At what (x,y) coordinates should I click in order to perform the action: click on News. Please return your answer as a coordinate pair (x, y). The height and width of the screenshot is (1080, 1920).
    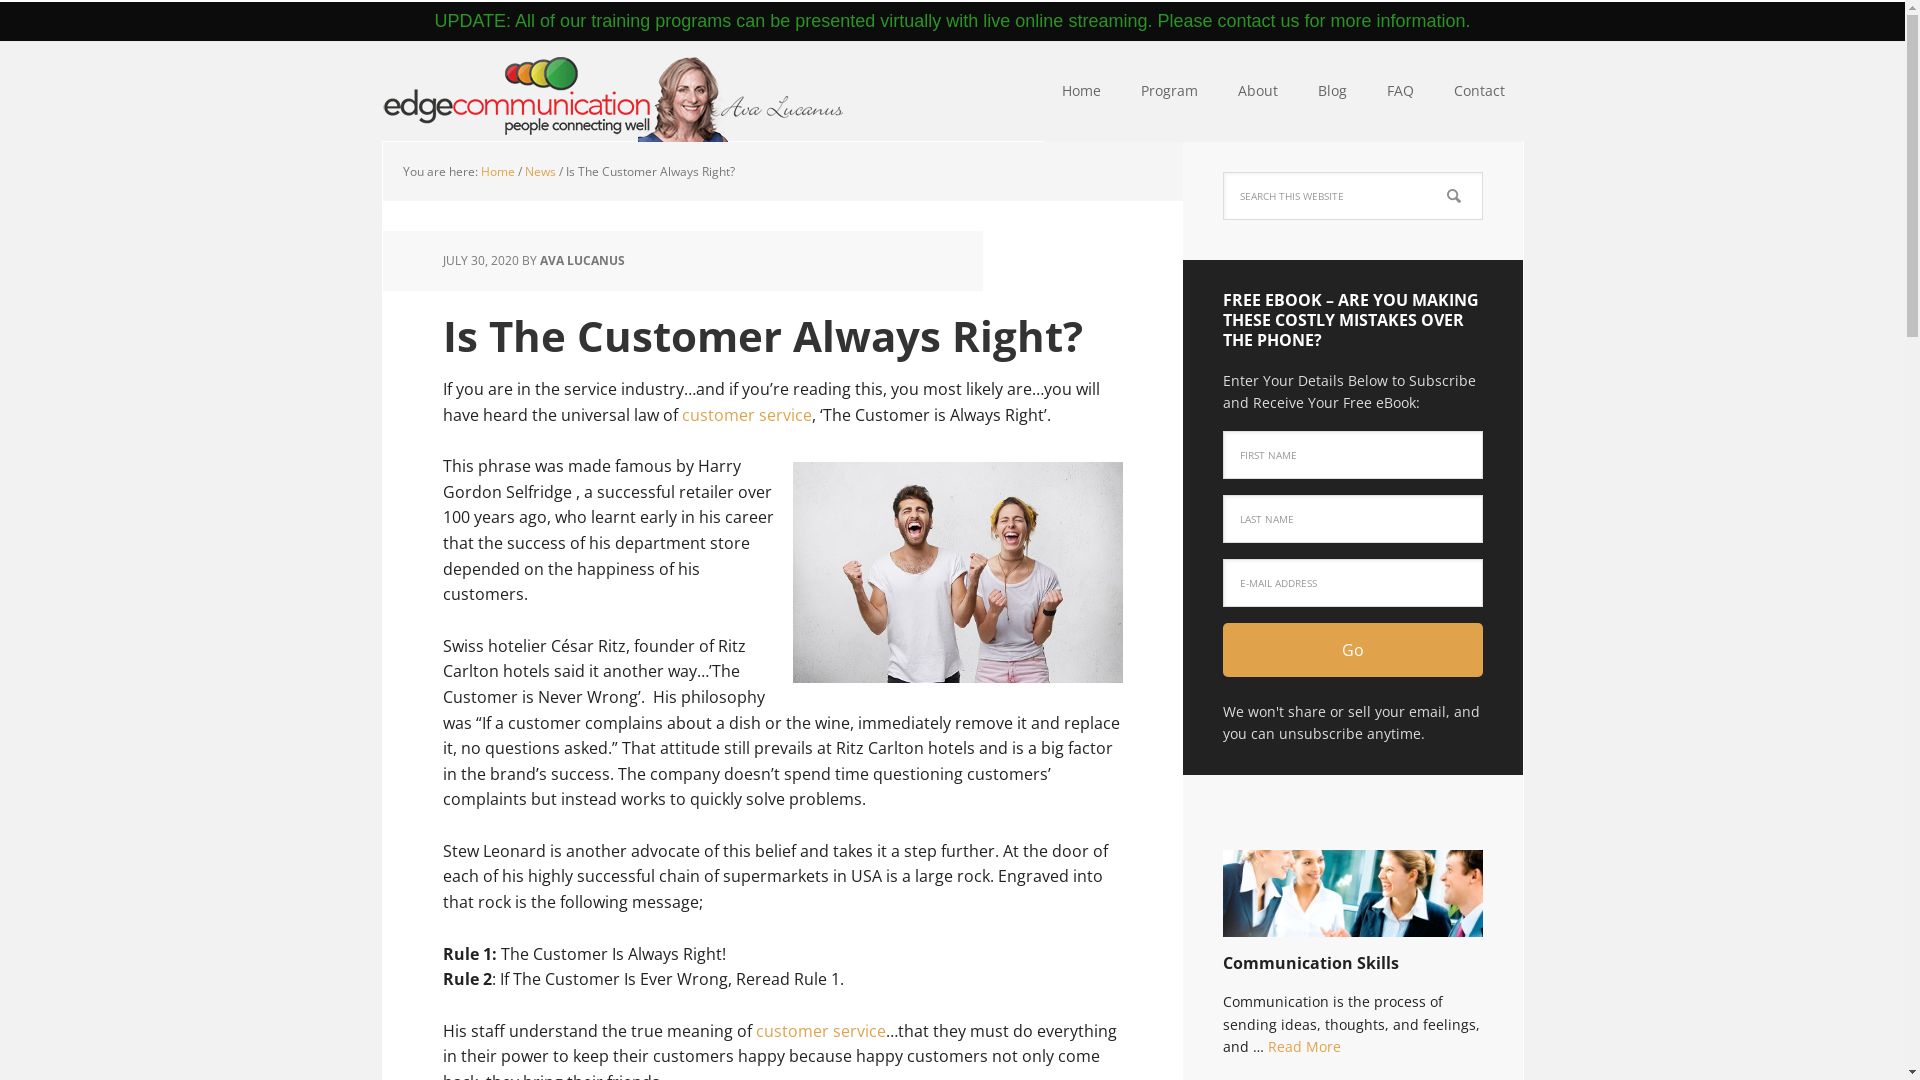
    Looking at the image, I should click on (540, 172).